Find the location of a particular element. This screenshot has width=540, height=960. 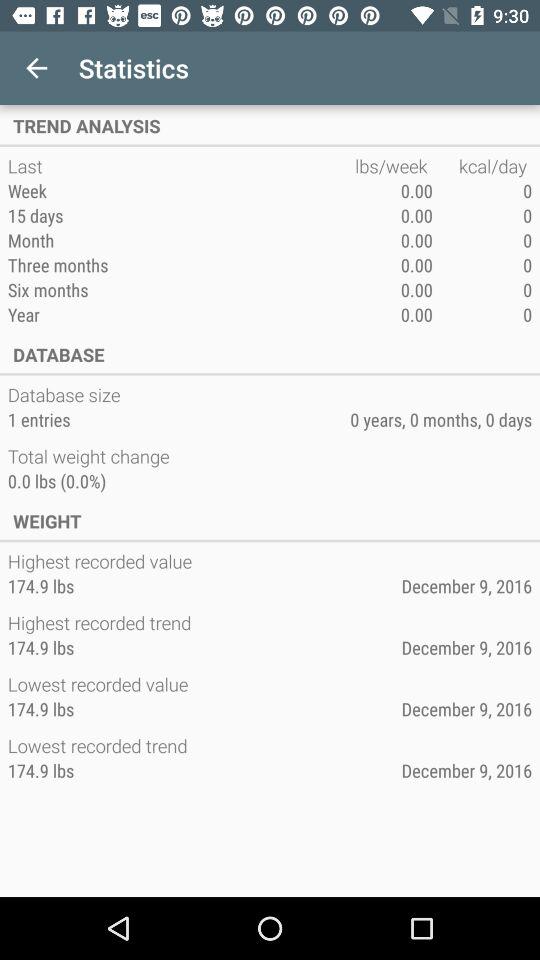

scroll until the six months is located at coordinates (181, 290).